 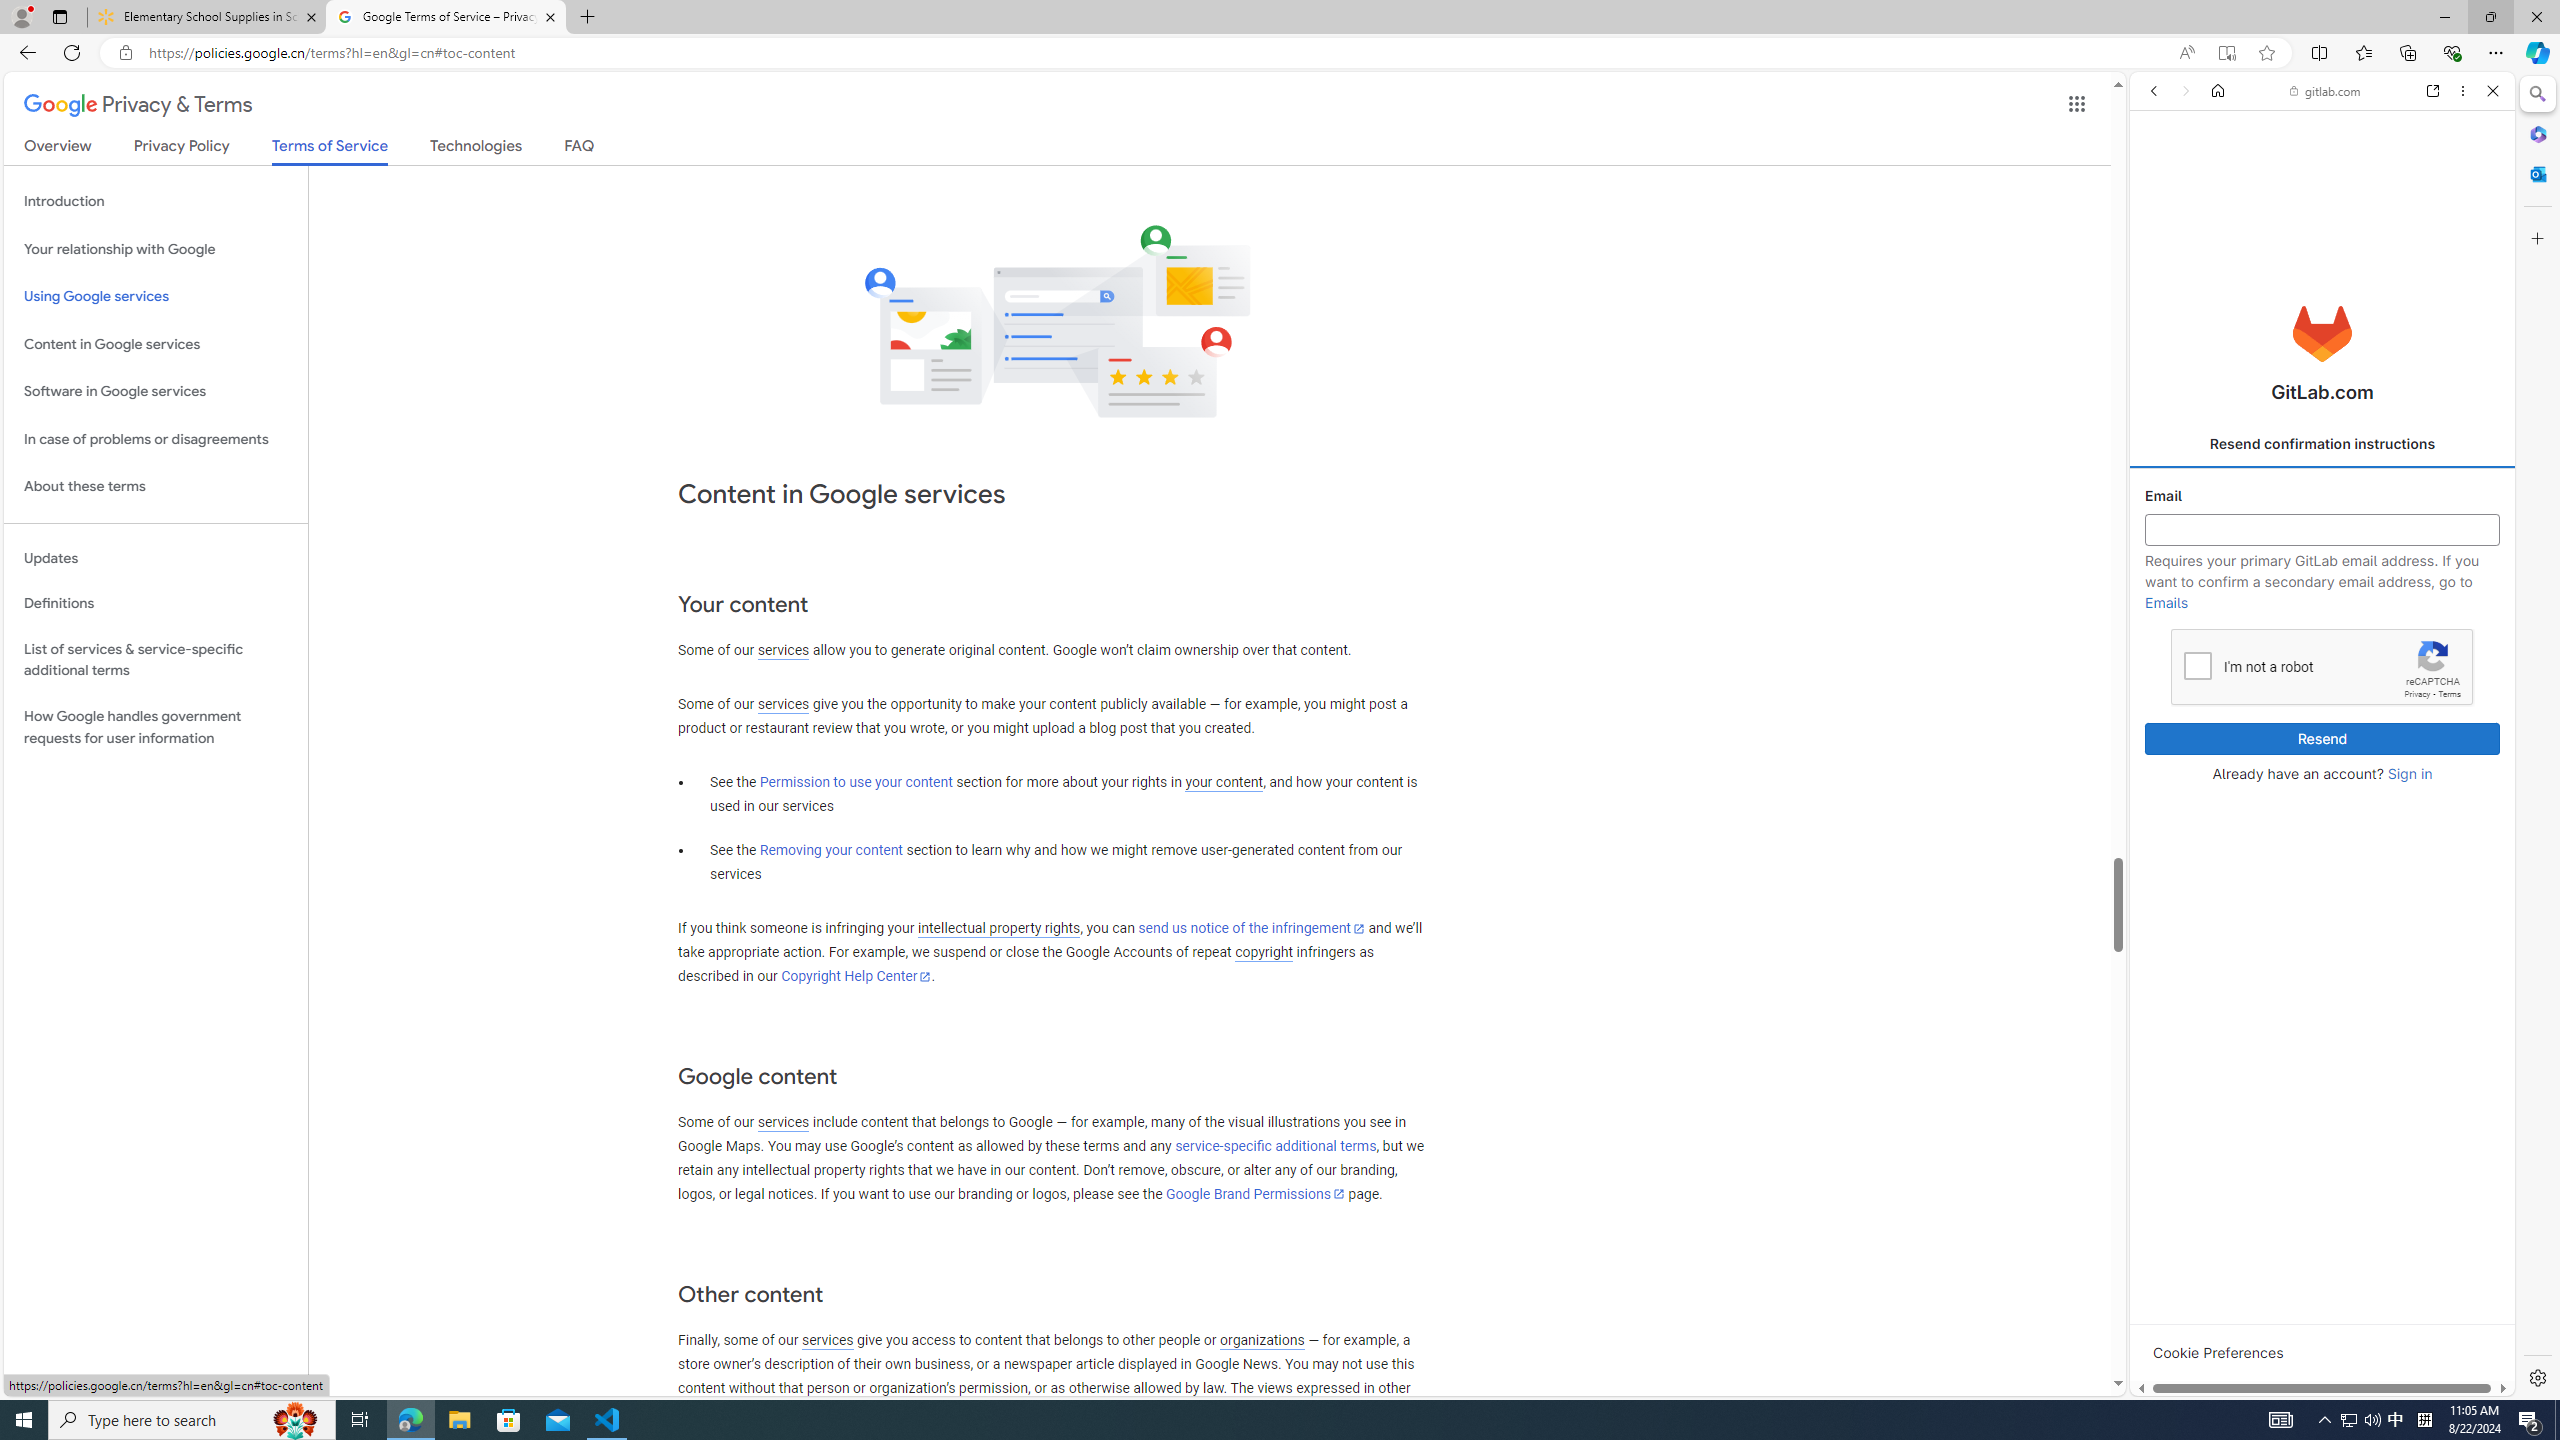 What do you see at coordinates (2327, 91) in the screenshot?
I see `gitlab.com` at bounding box center [2327, 91].